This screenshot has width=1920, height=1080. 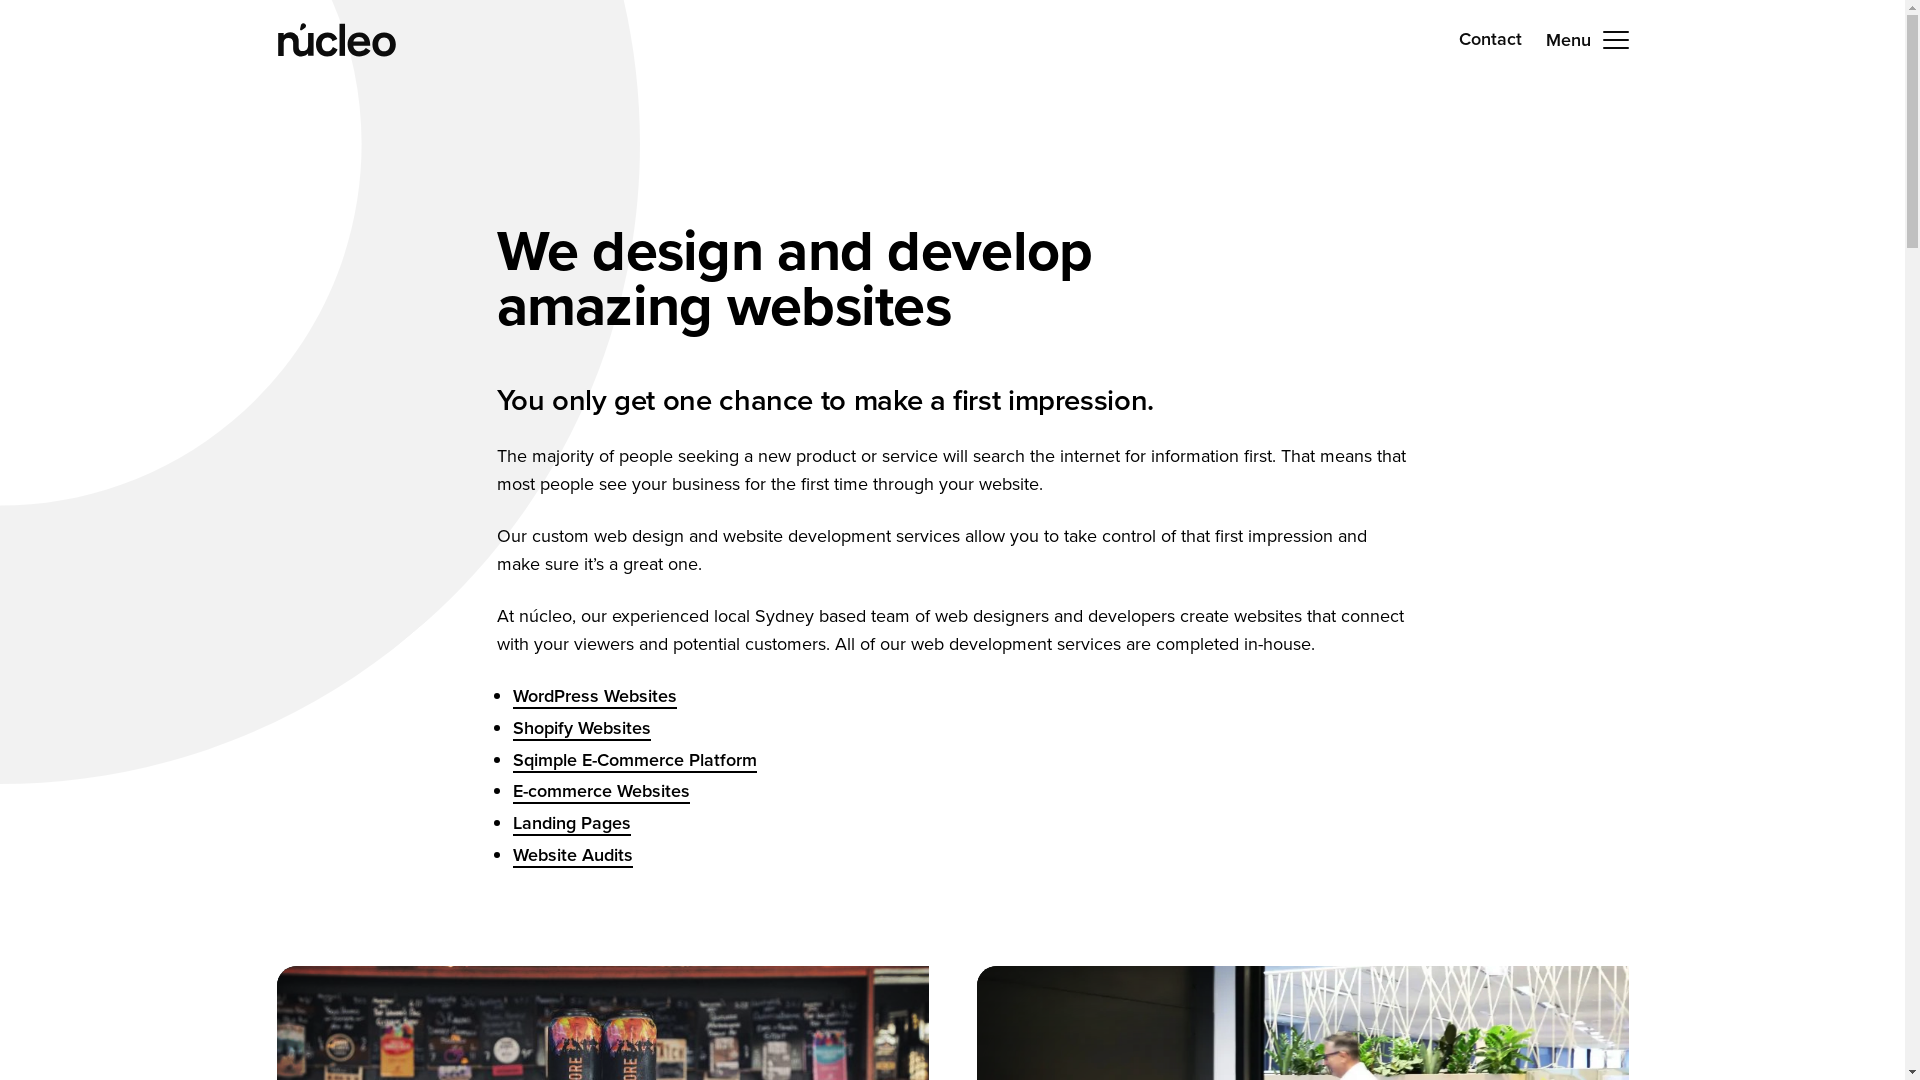 I want to click on Website Audits, so click(x=572, y=855).